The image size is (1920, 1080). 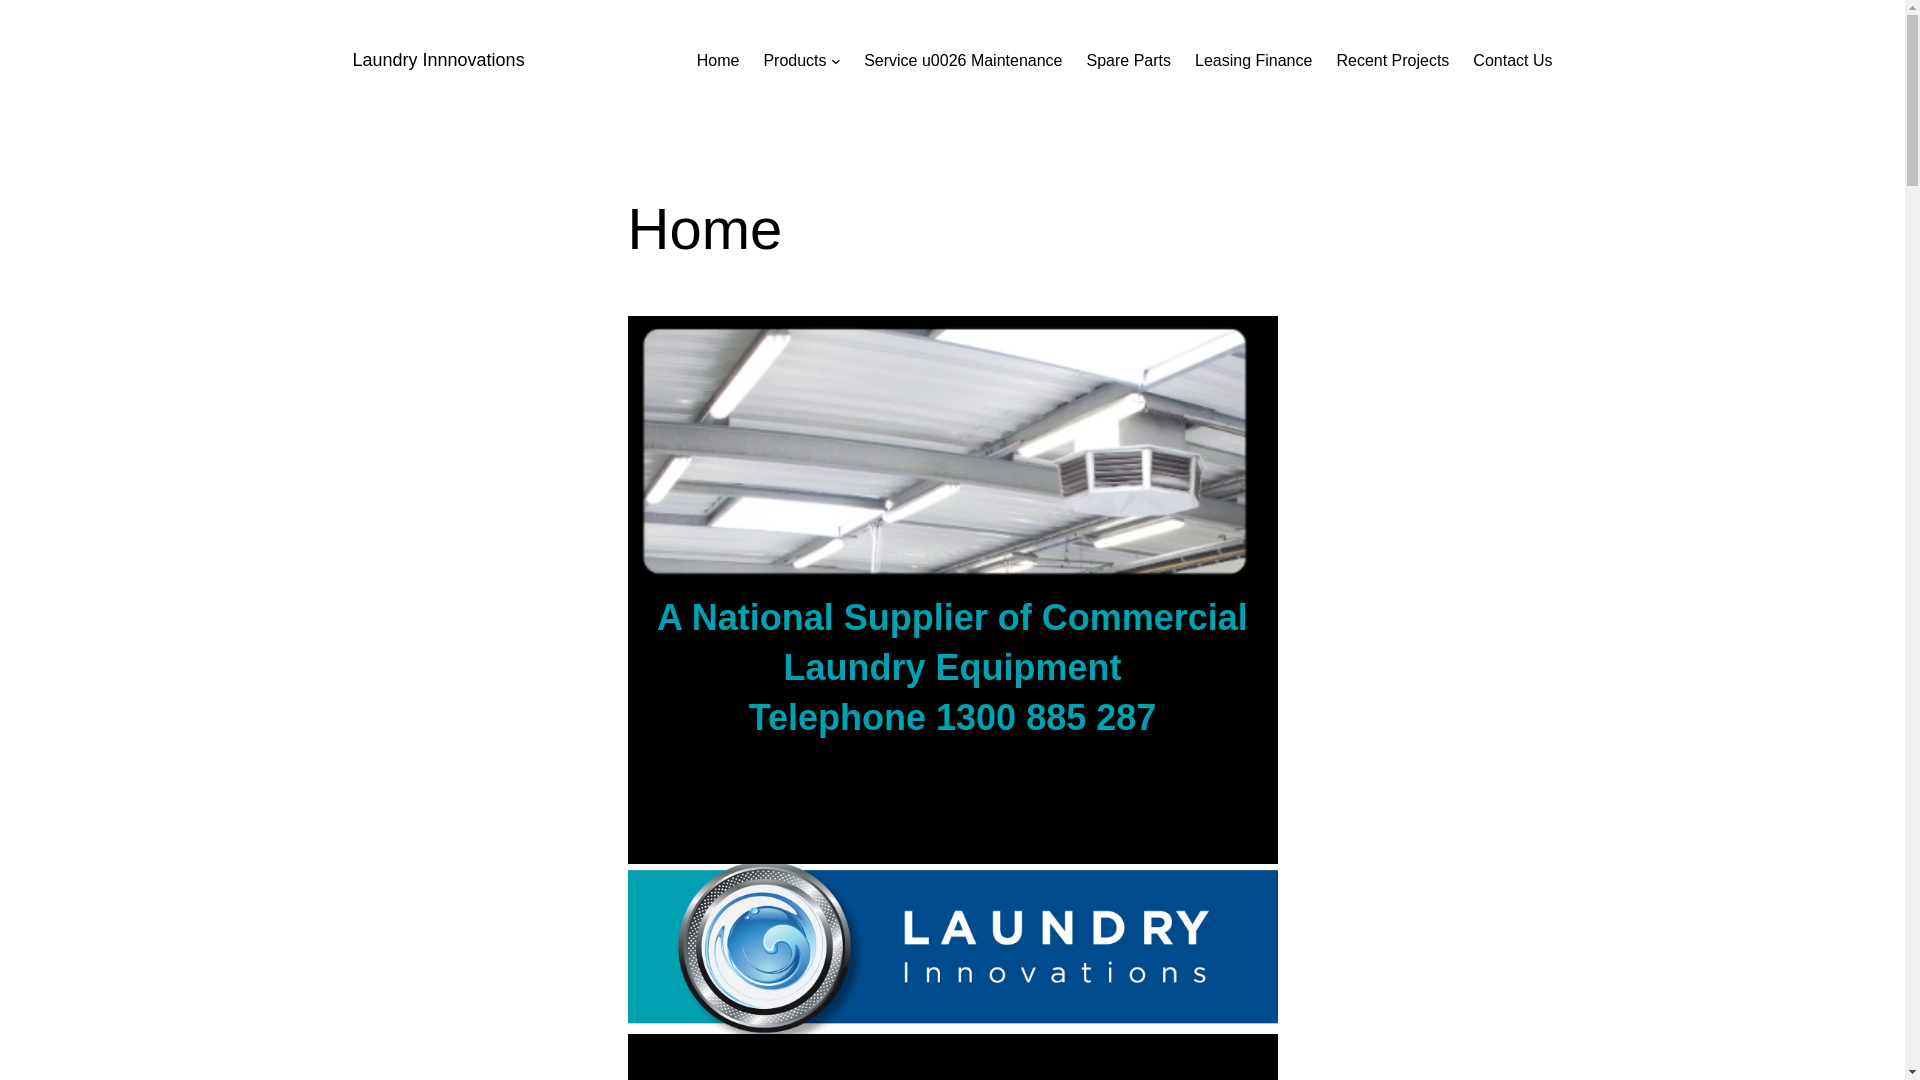 I want to click on Products, so click(x=794, y=61).